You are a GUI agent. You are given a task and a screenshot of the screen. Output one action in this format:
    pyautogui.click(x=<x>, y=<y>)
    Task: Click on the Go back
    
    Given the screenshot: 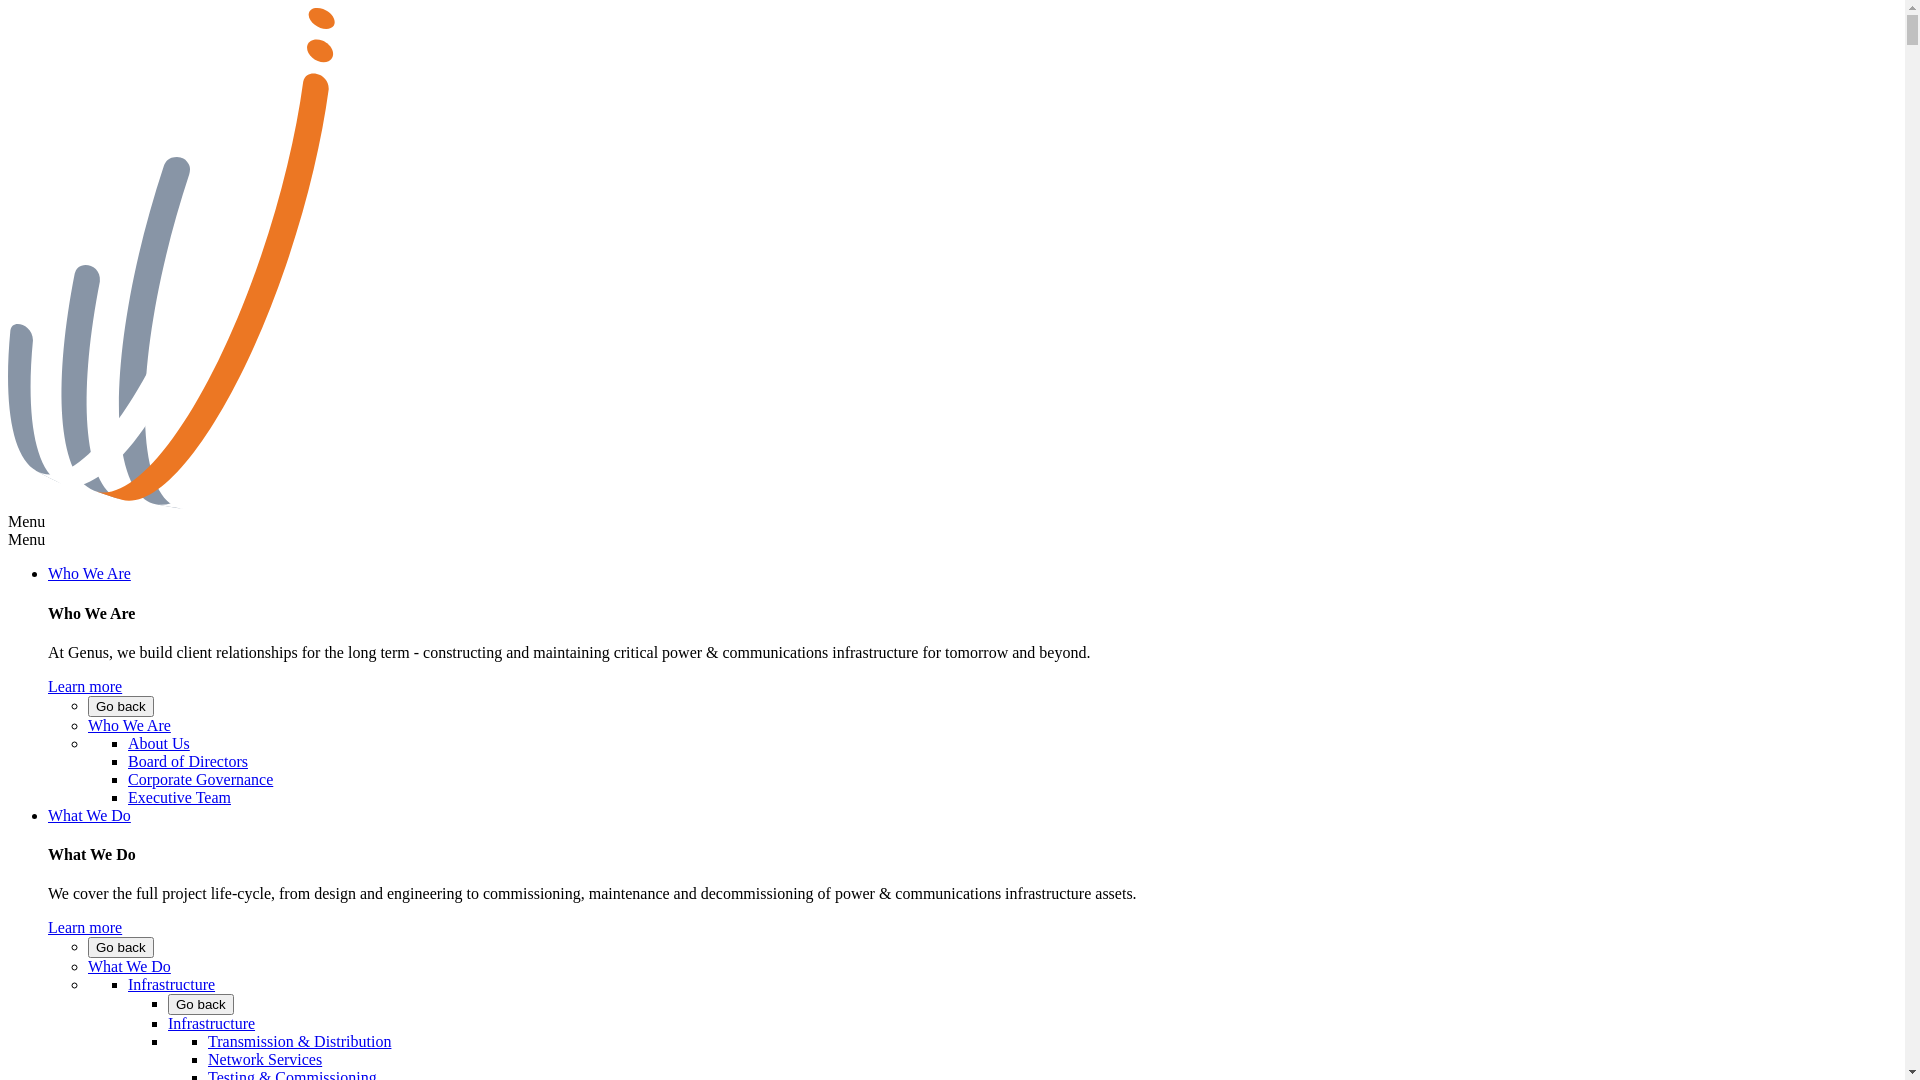 What is the action you would take?
    pyautogui.click(x=121, y=706)
    